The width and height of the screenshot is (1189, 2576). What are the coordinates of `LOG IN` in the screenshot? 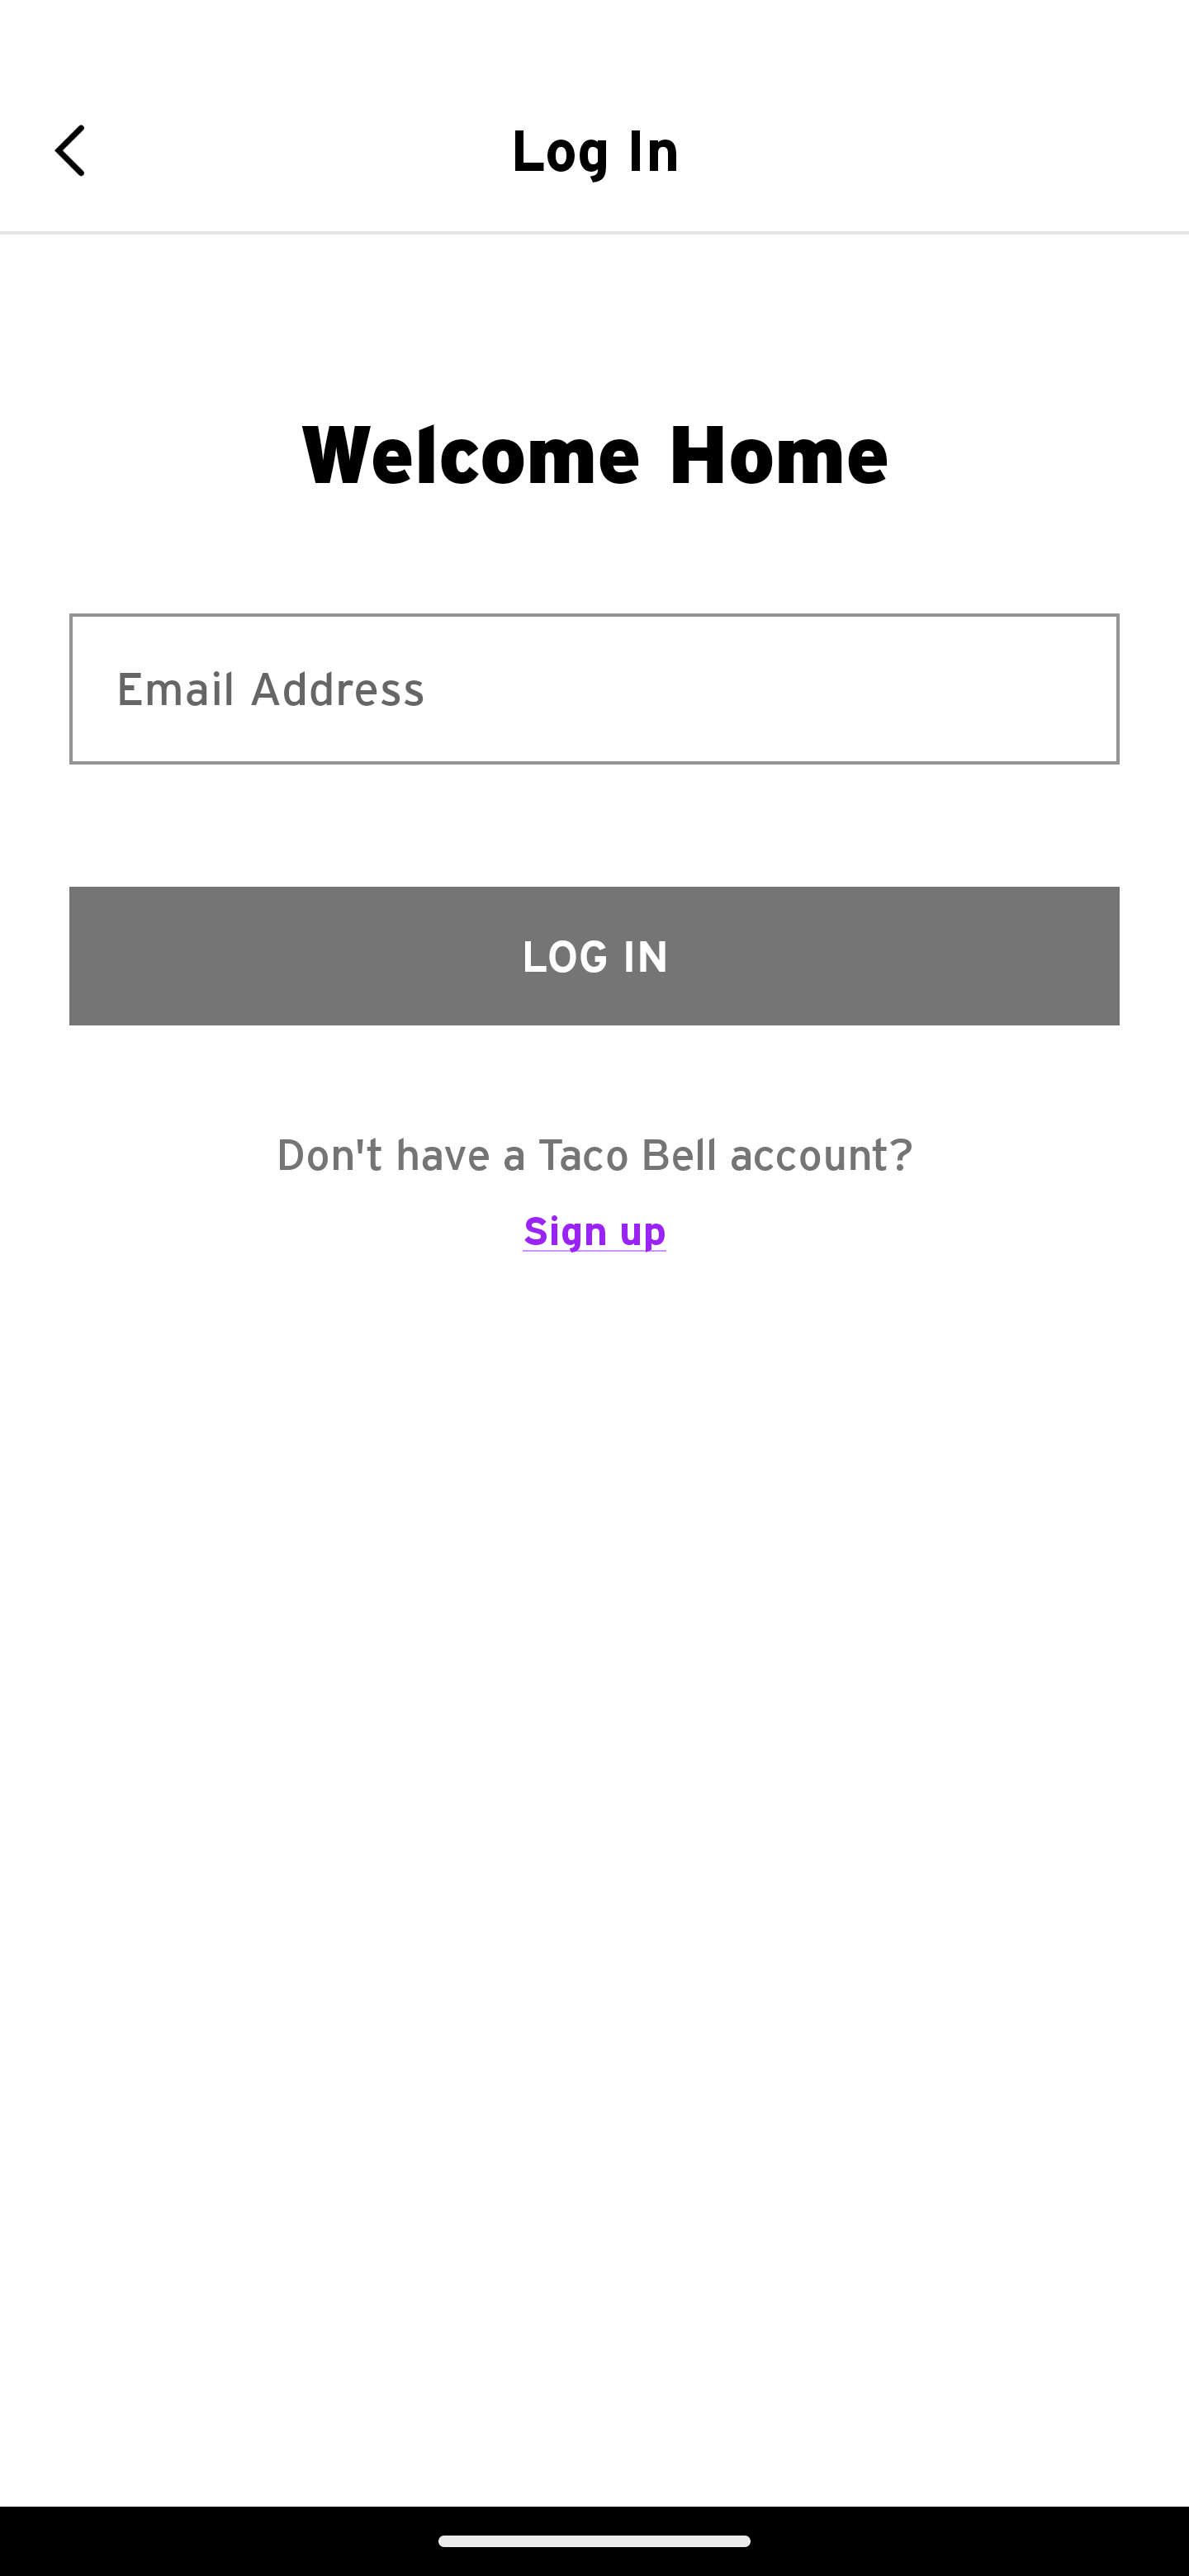 It's located at (594, 955).